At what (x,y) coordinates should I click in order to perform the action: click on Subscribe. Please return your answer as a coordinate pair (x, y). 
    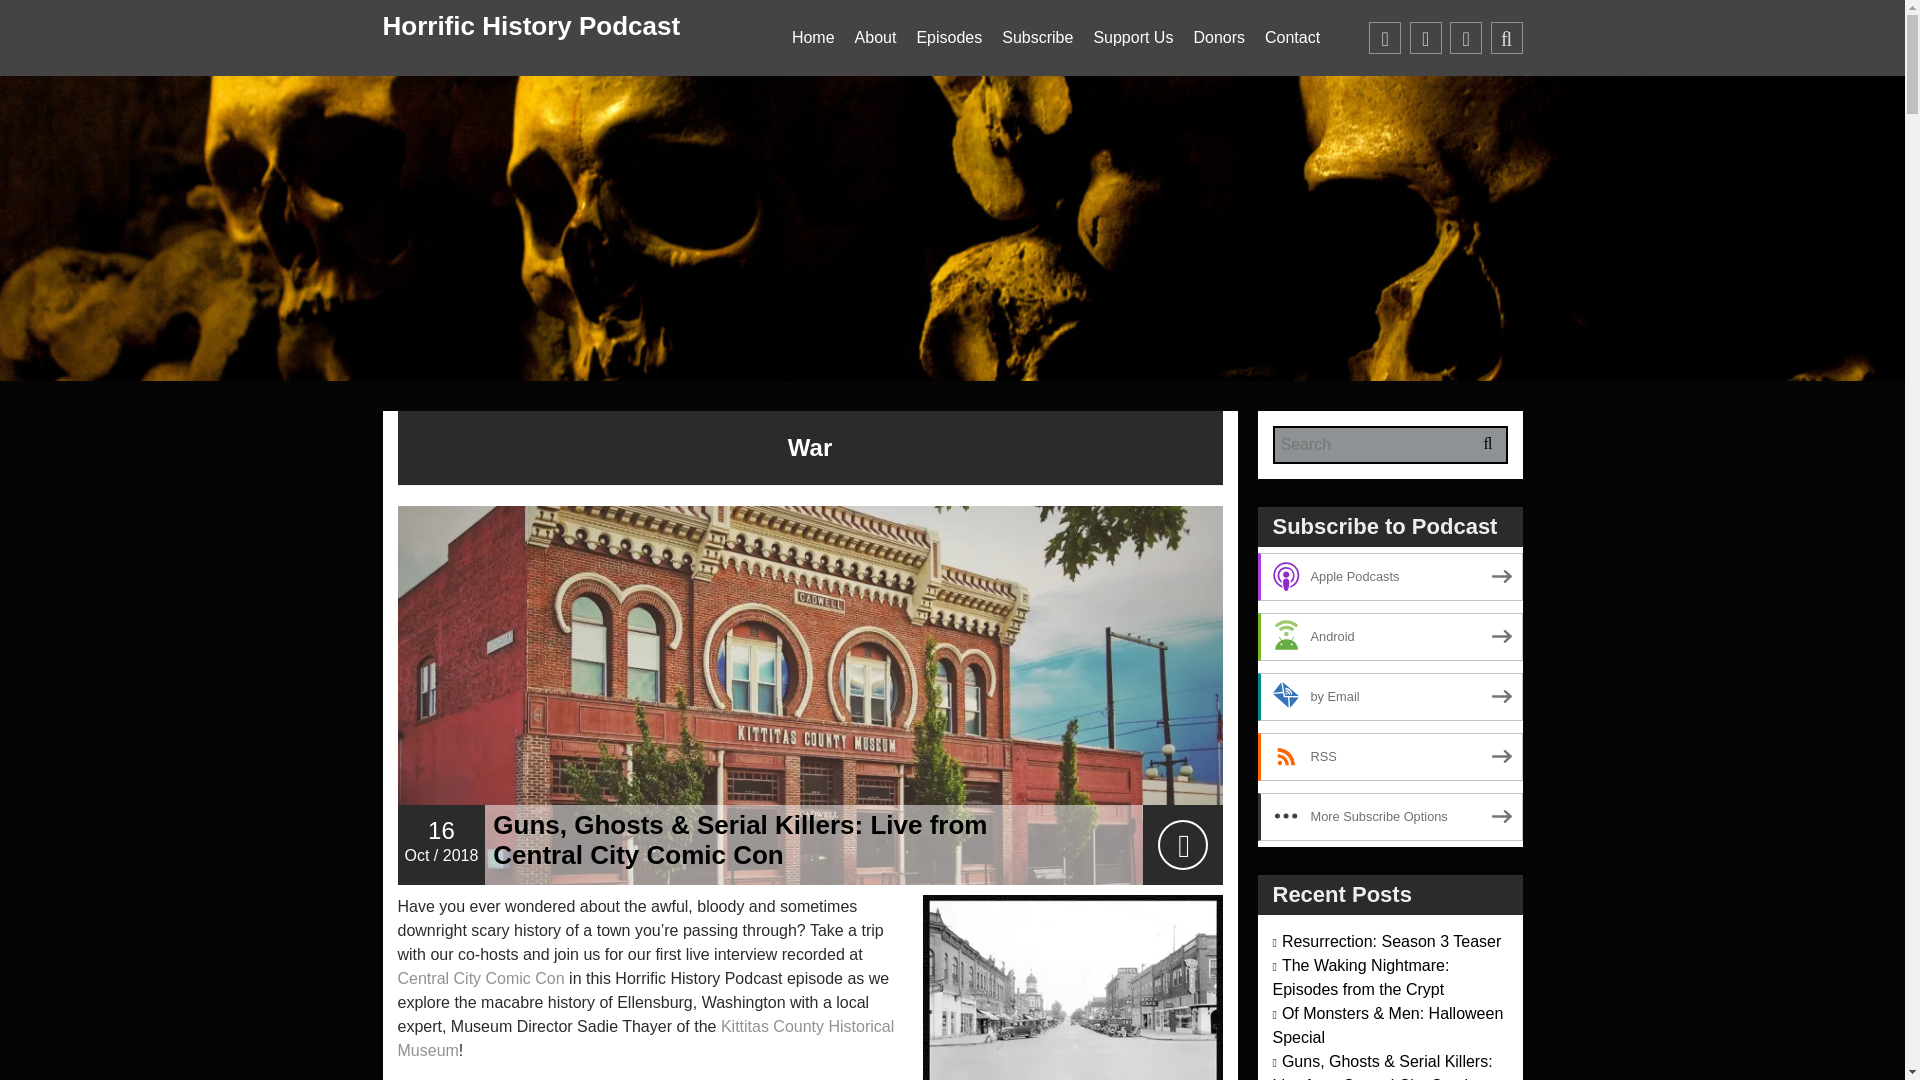
    Looking at the image, I should click on (1037, 38).